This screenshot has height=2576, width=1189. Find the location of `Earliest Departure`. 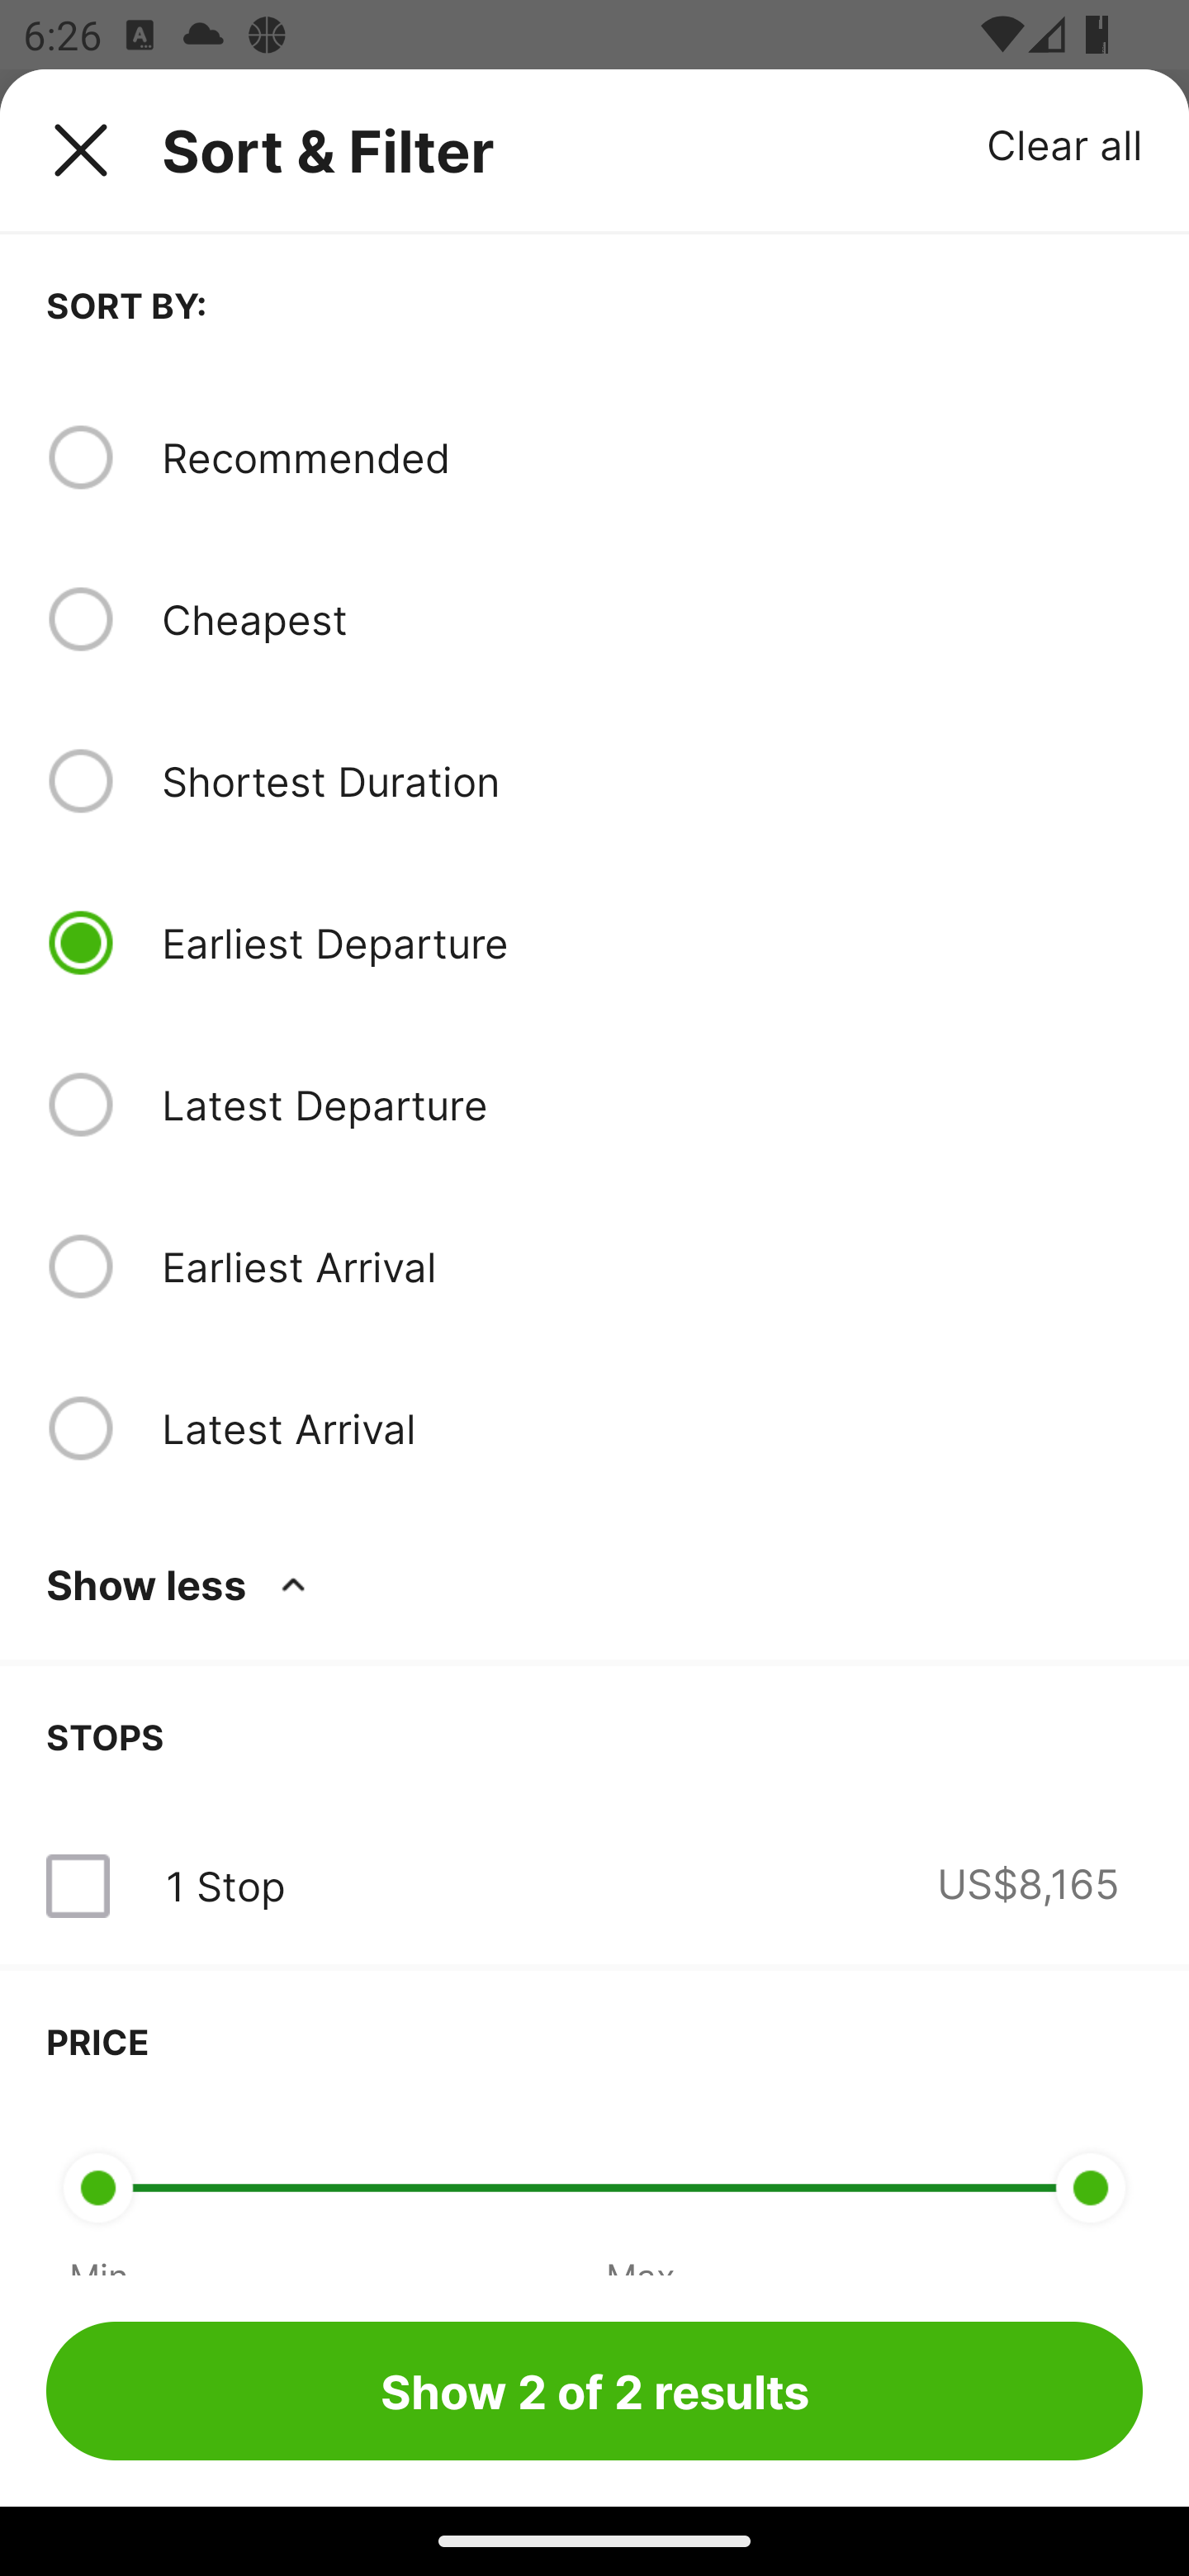

Earliest Departure is located at coordinates (651, 943).